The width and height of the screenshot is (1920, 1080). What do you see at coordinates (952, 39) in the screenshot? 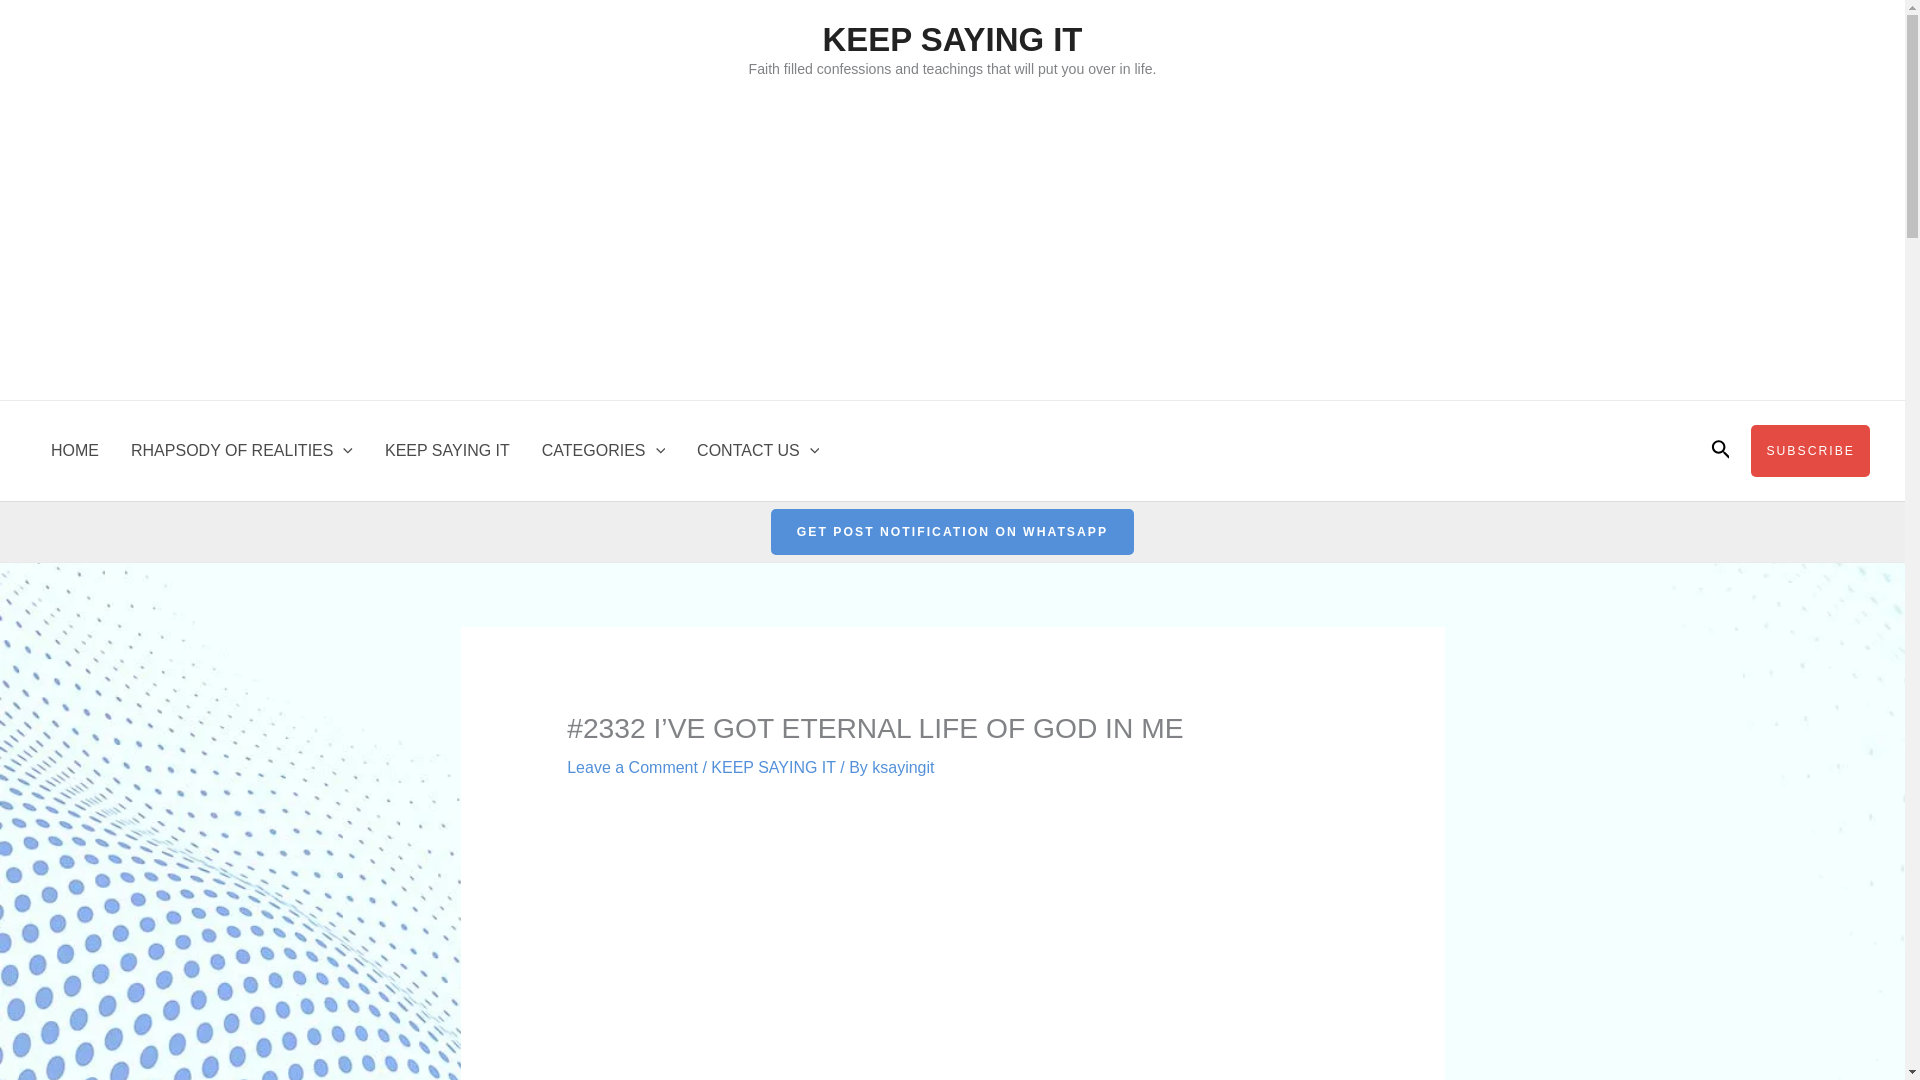
I see `KEEP SAYING IT` at bounding box center [952, 39].